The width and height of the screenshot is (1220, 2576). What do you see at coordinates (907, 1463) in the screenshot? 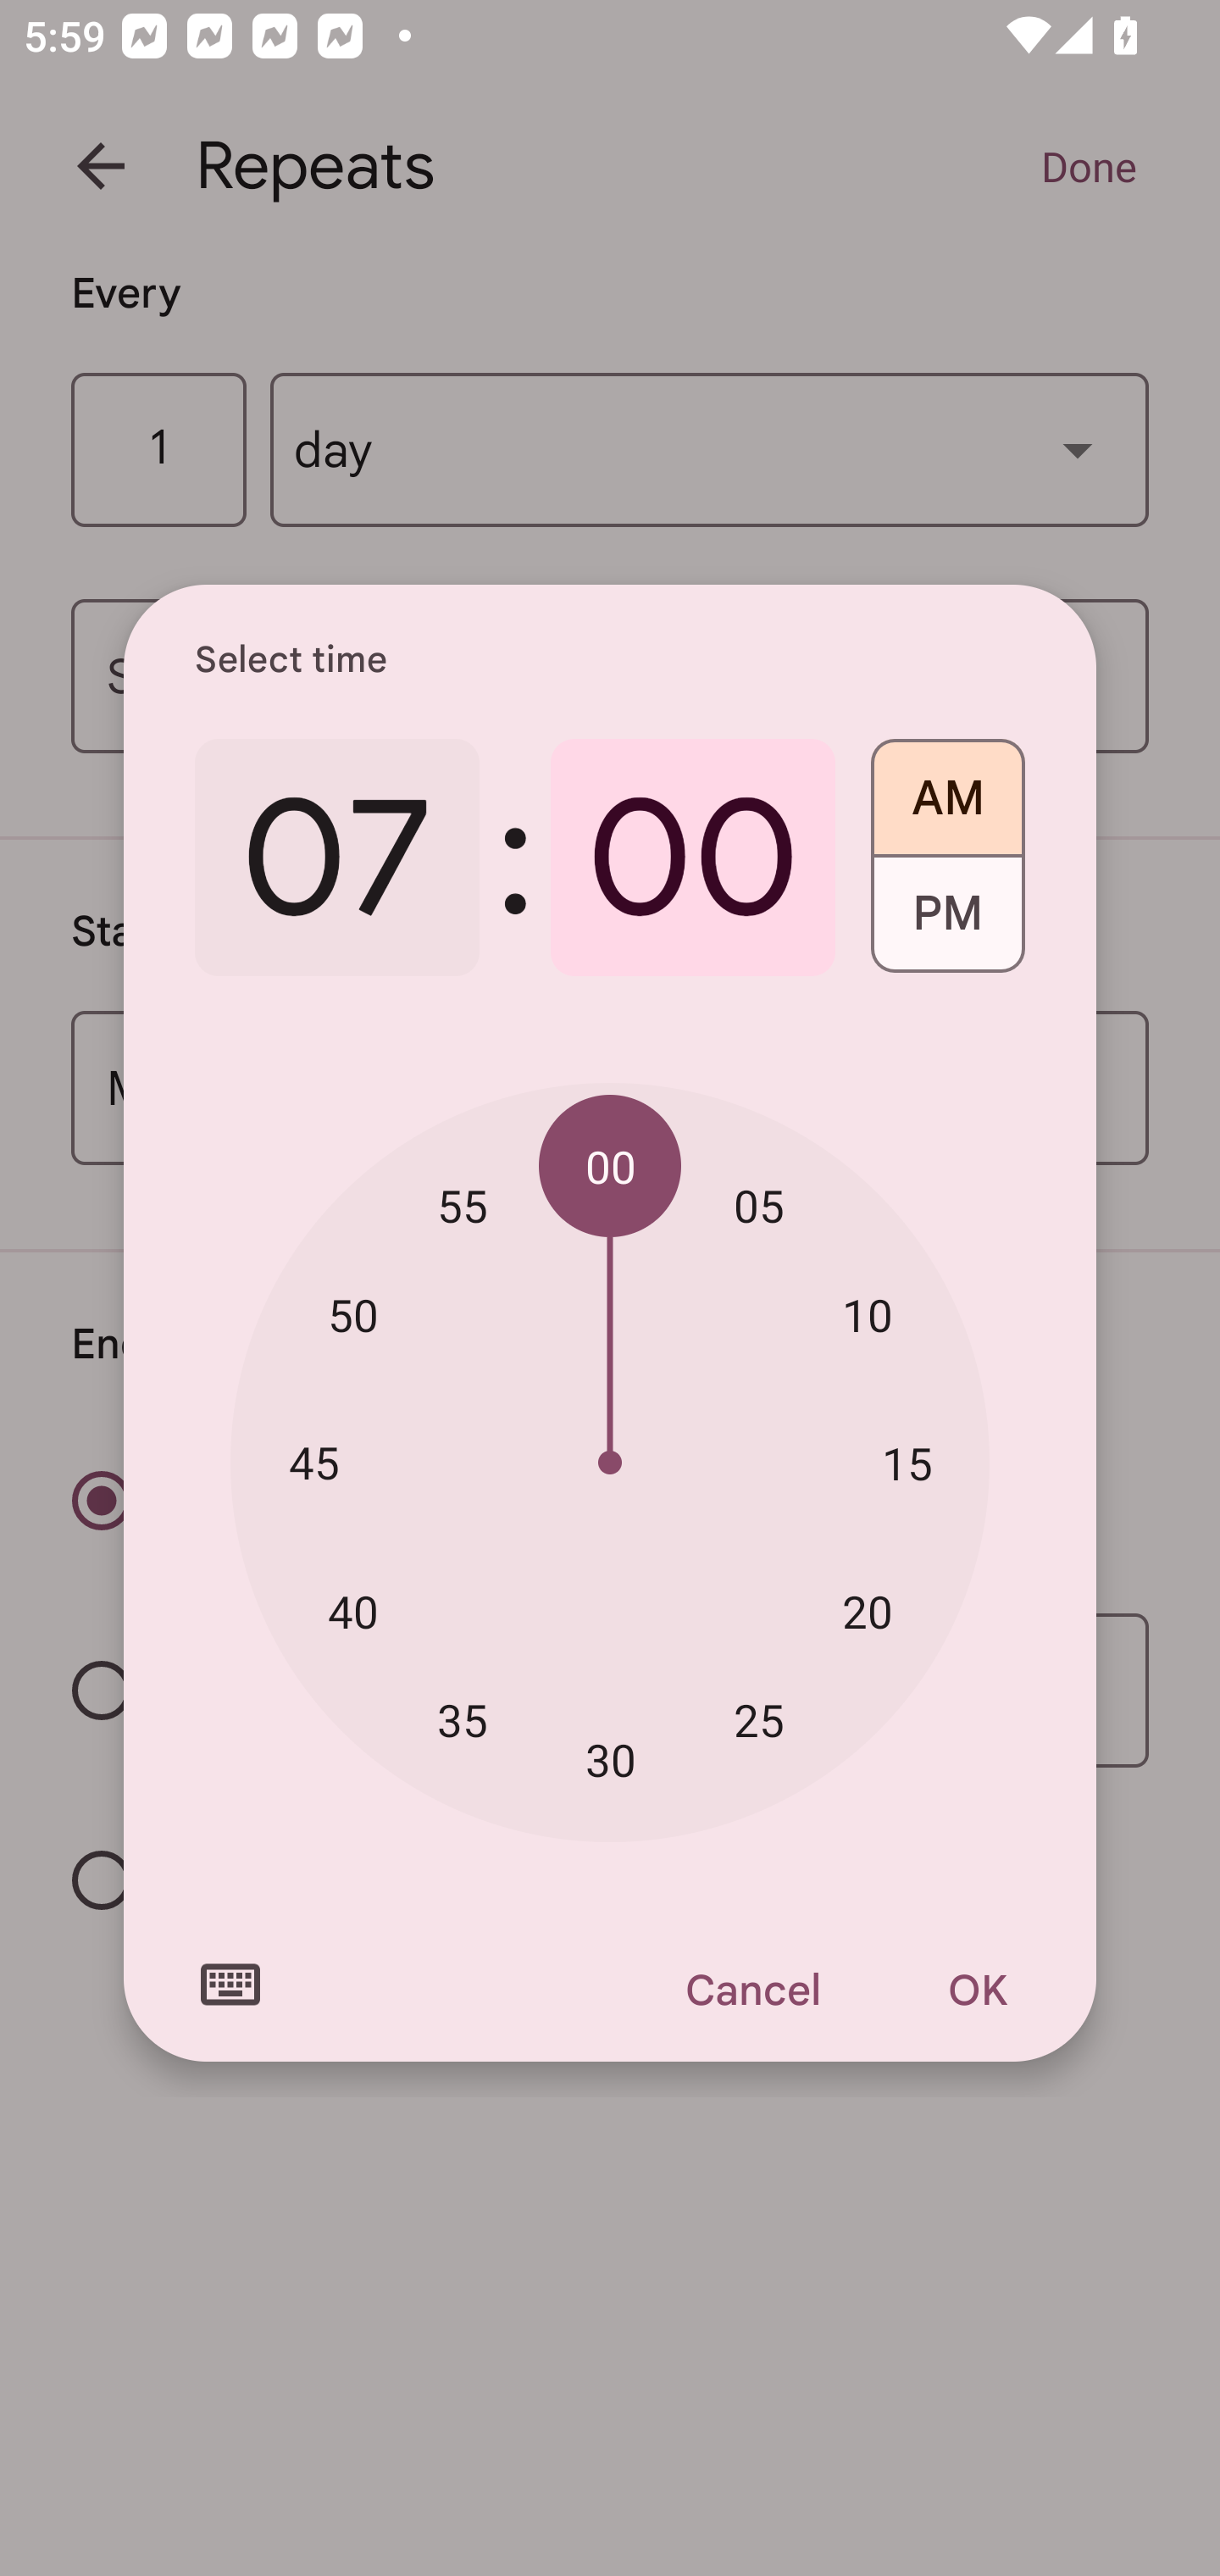
I see `15 15 minutes` at bounding box center [907, 1463].